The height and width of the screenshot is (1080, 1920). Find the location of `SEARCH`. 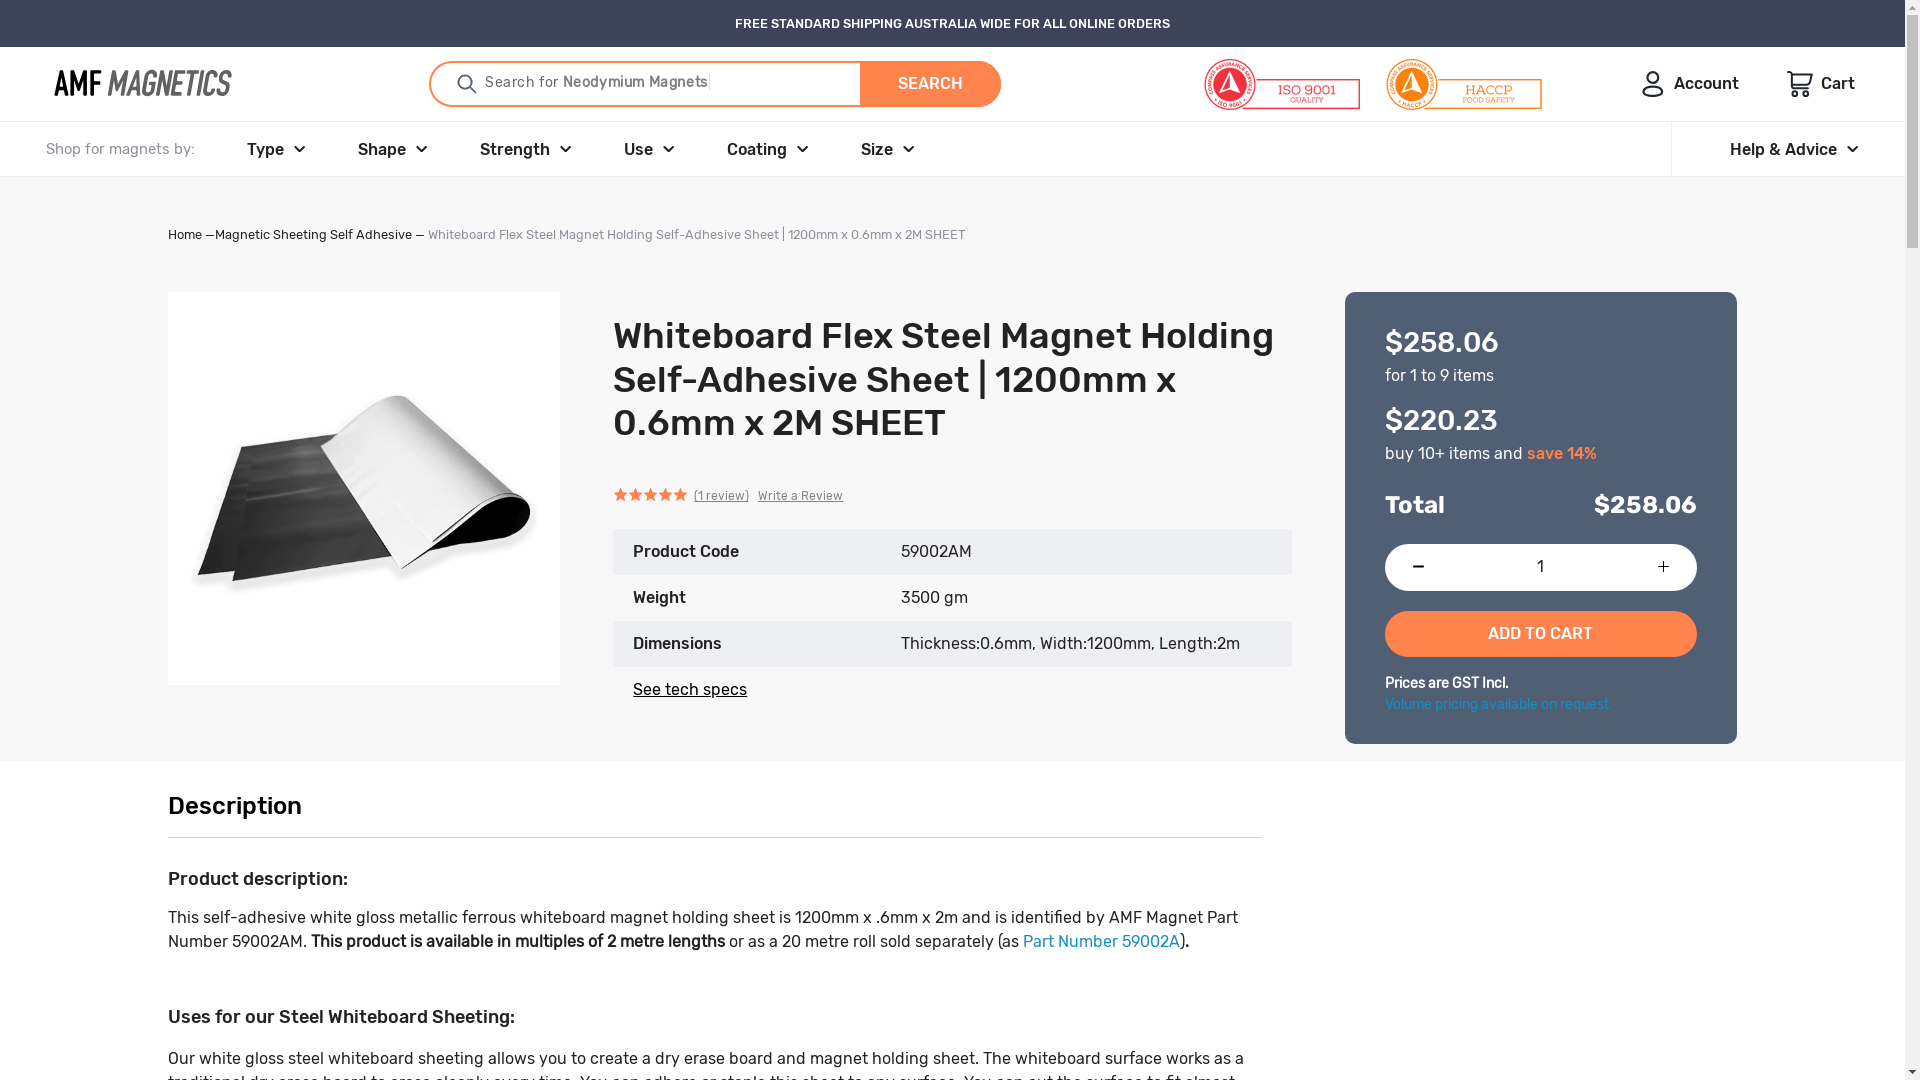

SEARCH is located at coordinates (930, 84).